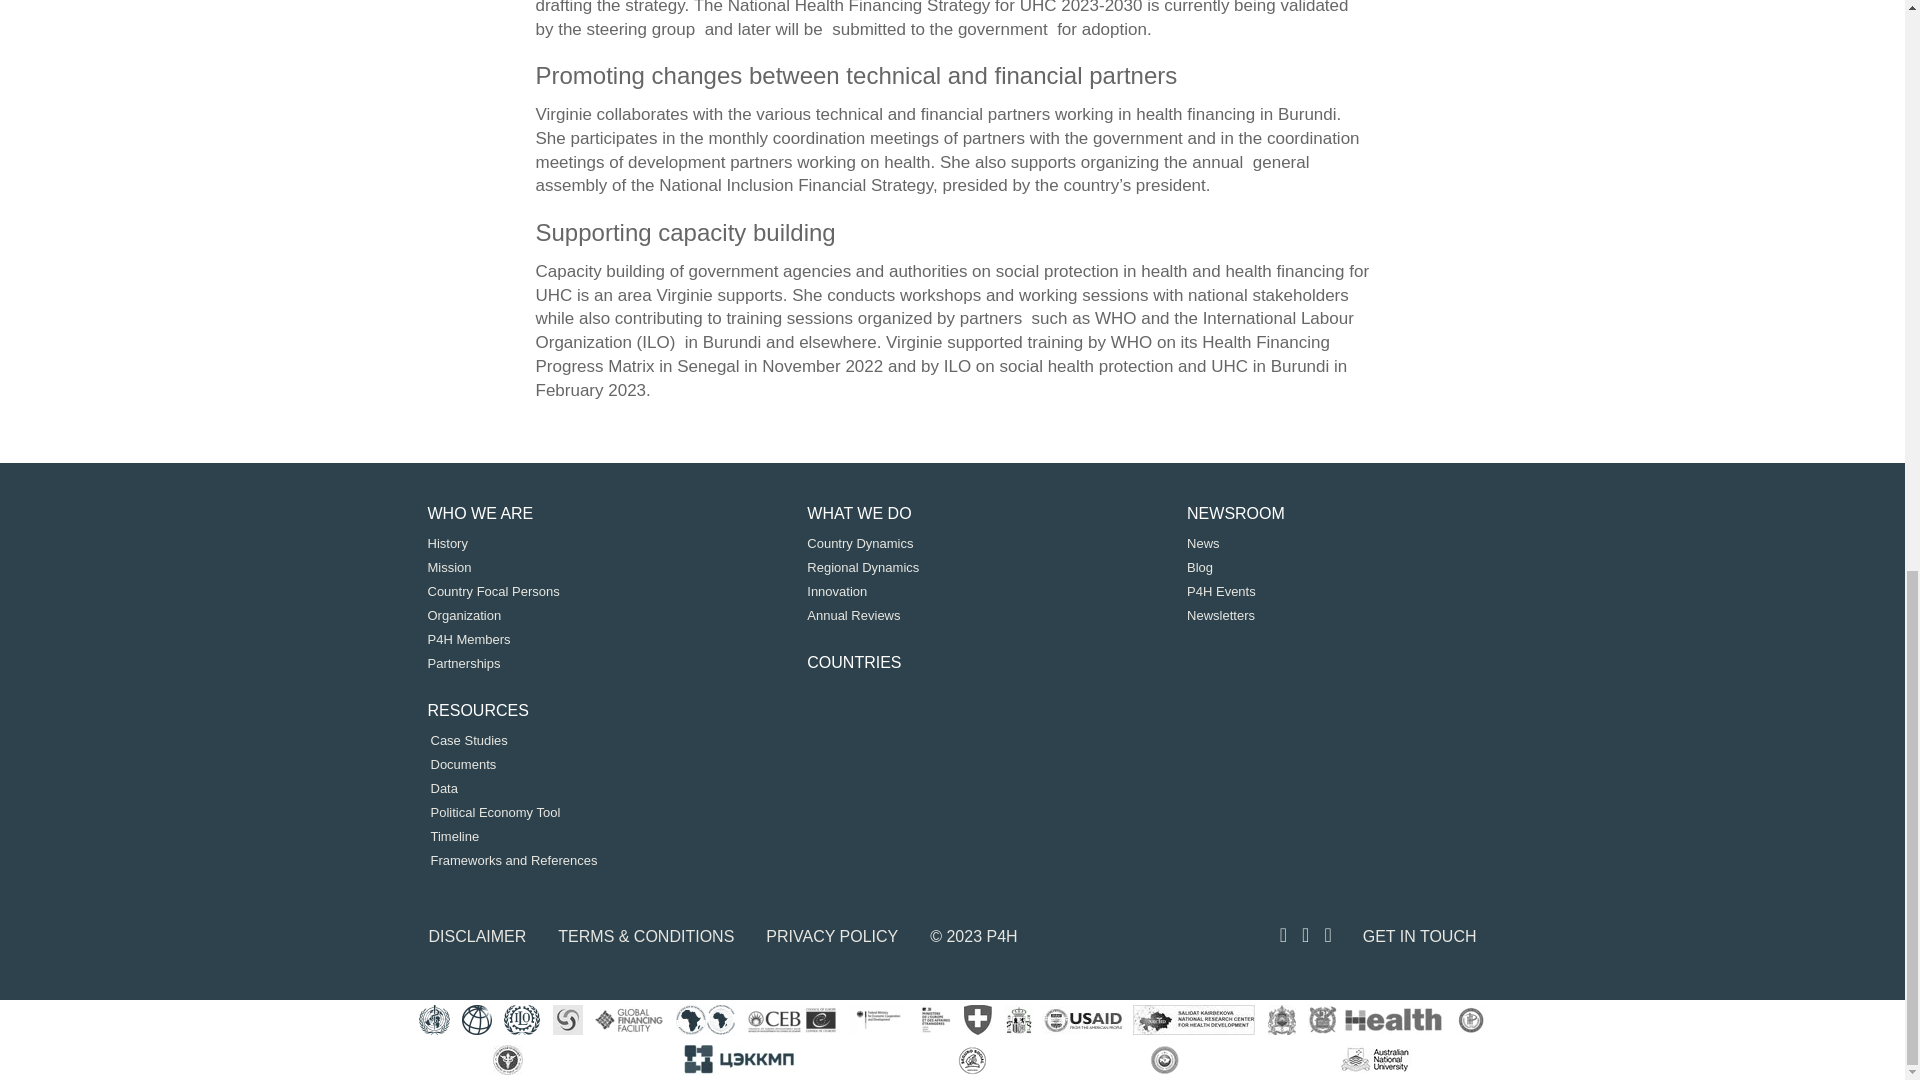 The height and width of the screenshot is (1080, 1920). I want to click on GSPH logo4-2 bw, so click(1375, 1020).